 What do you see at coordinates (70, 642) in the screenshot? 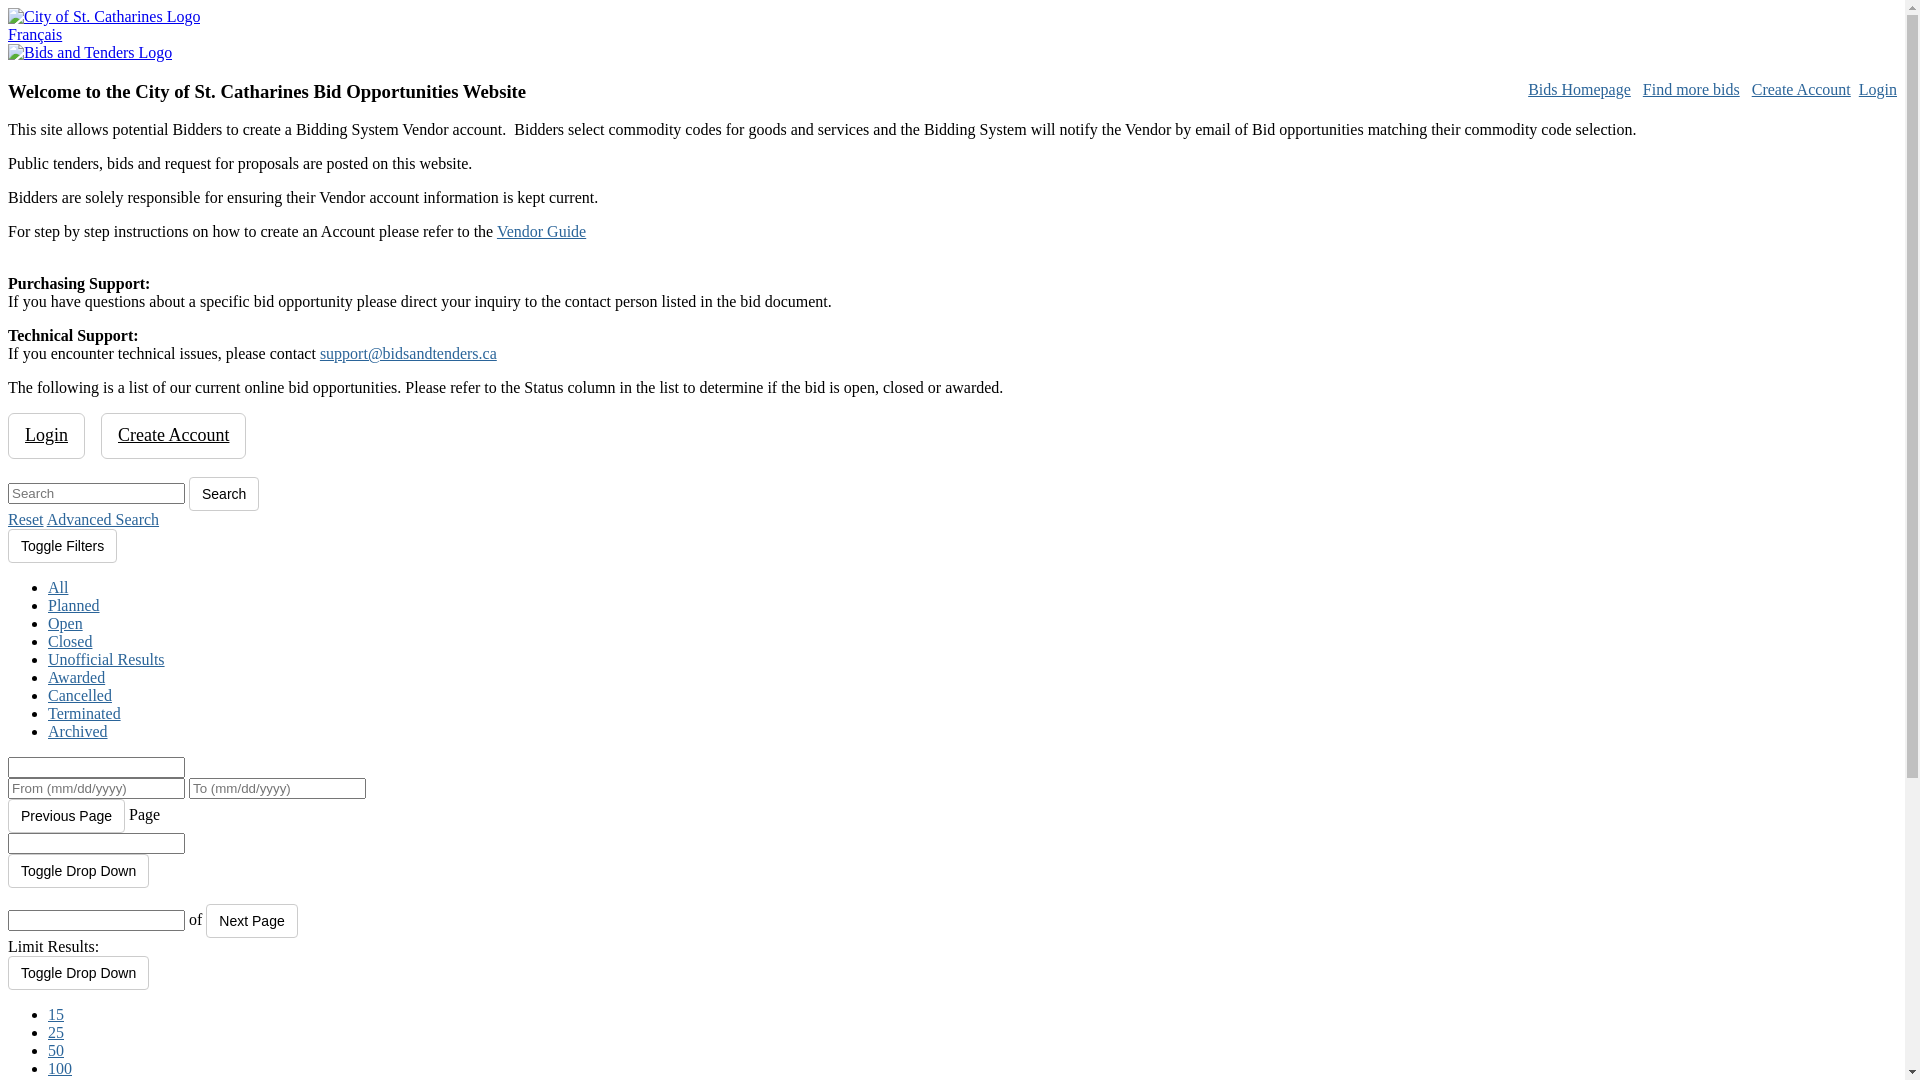
I see `Closed` at bounding box center [70, 642].